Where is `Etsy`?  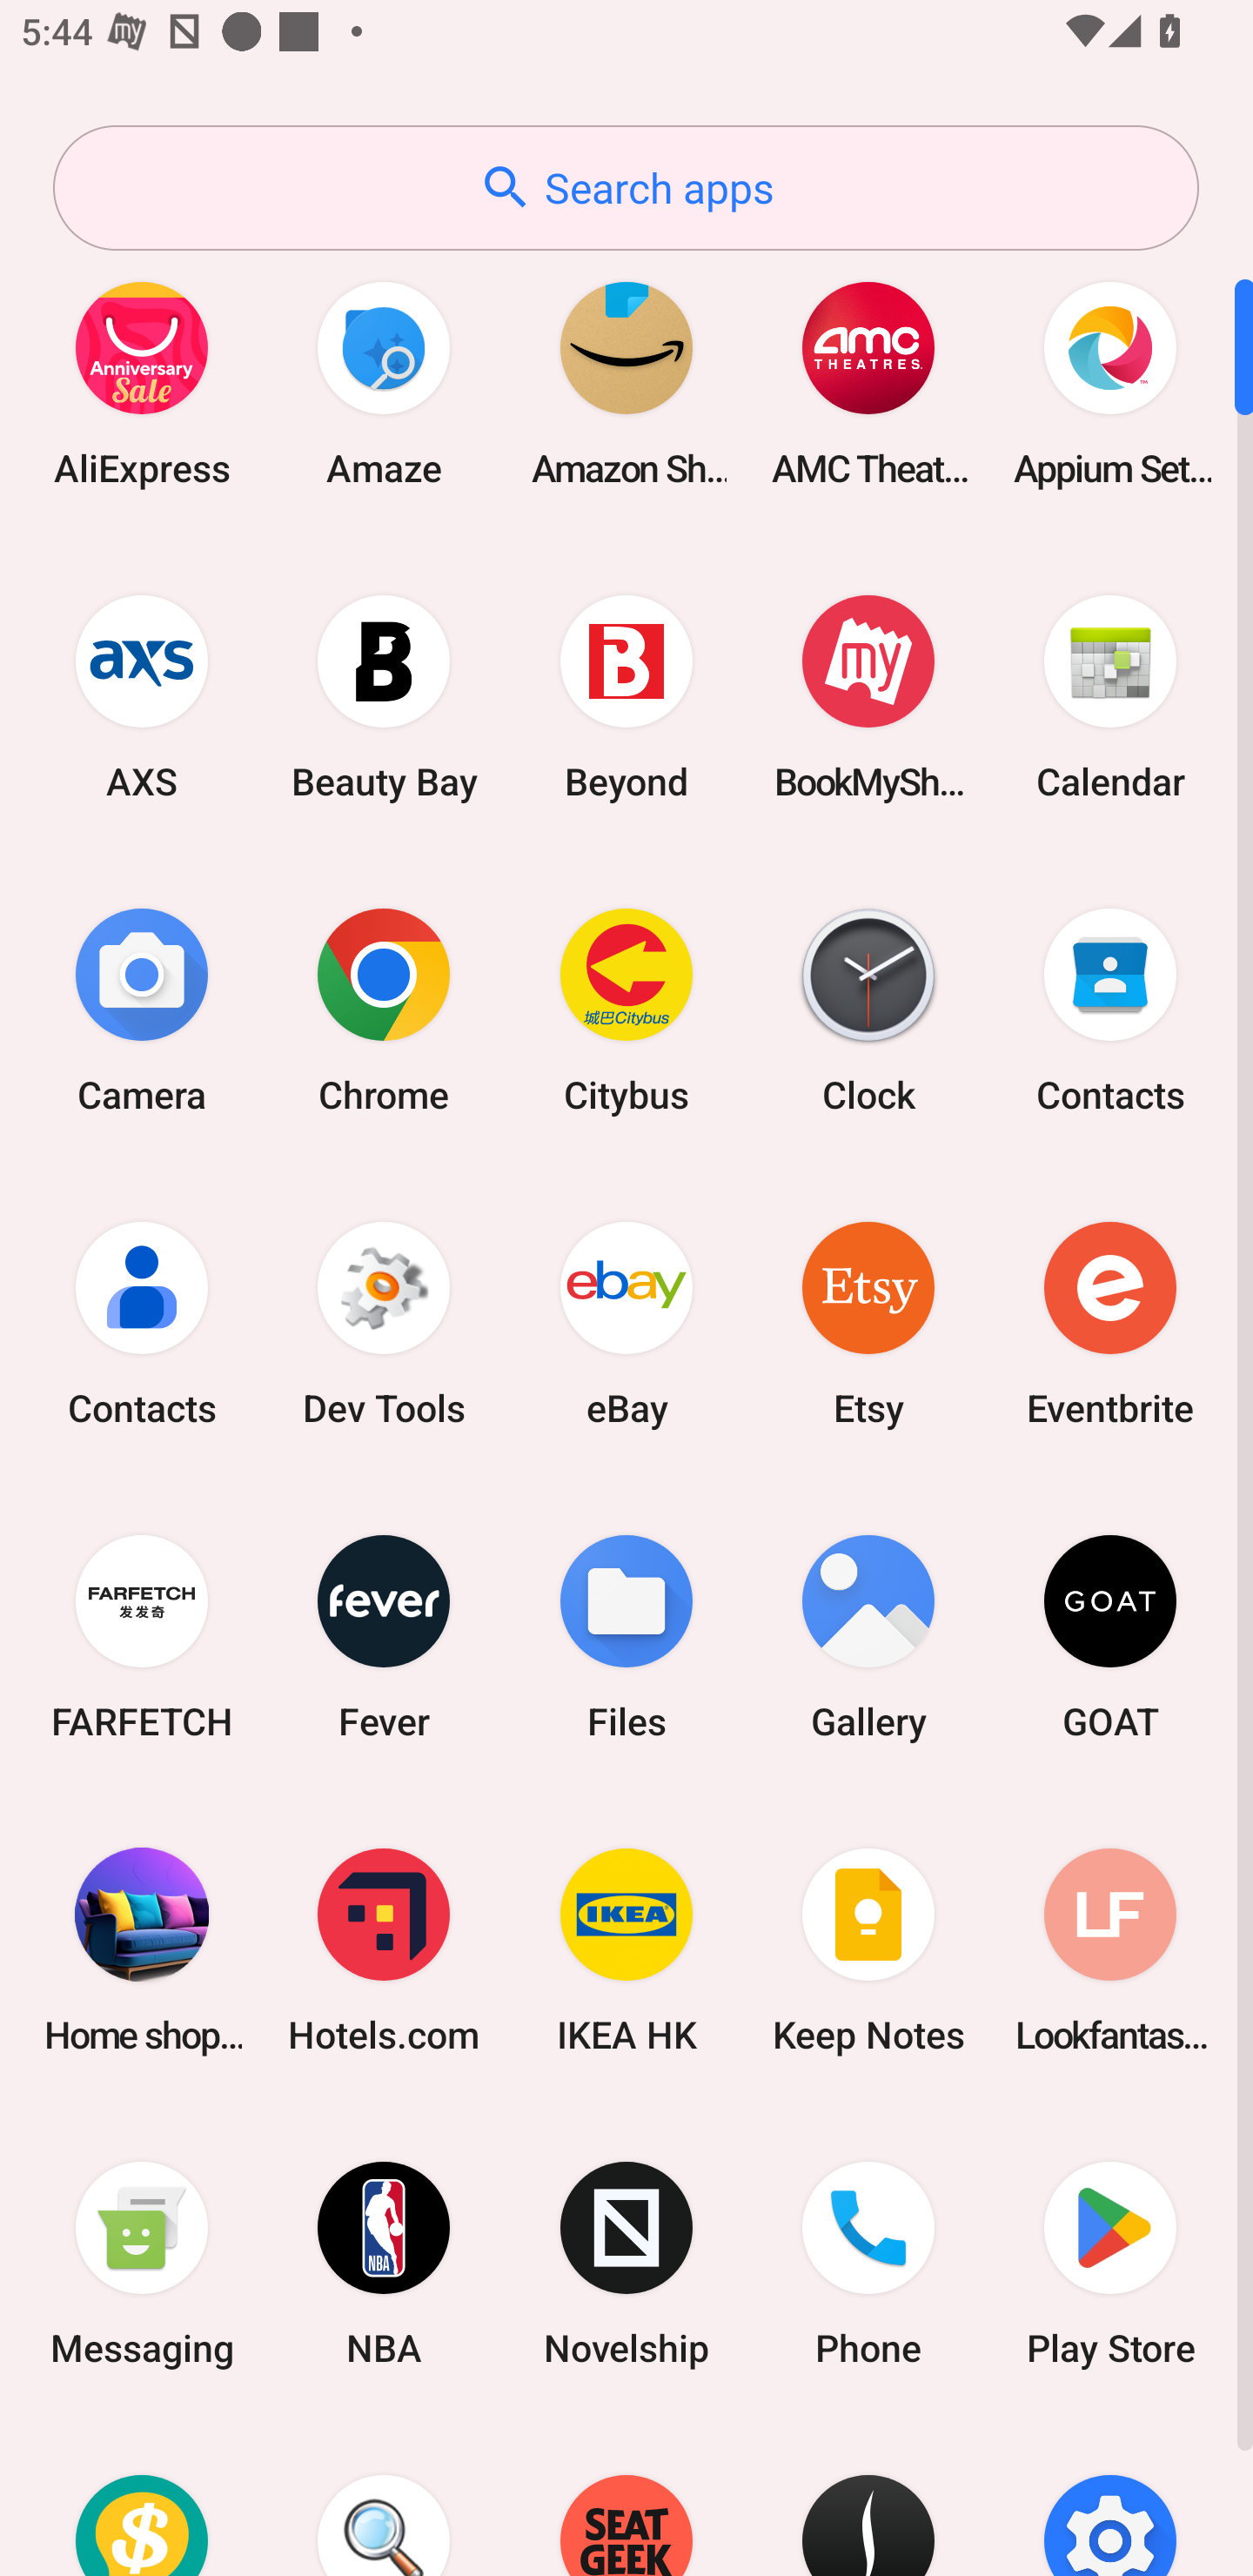
Etsy is located at coordinates (868, 1323).